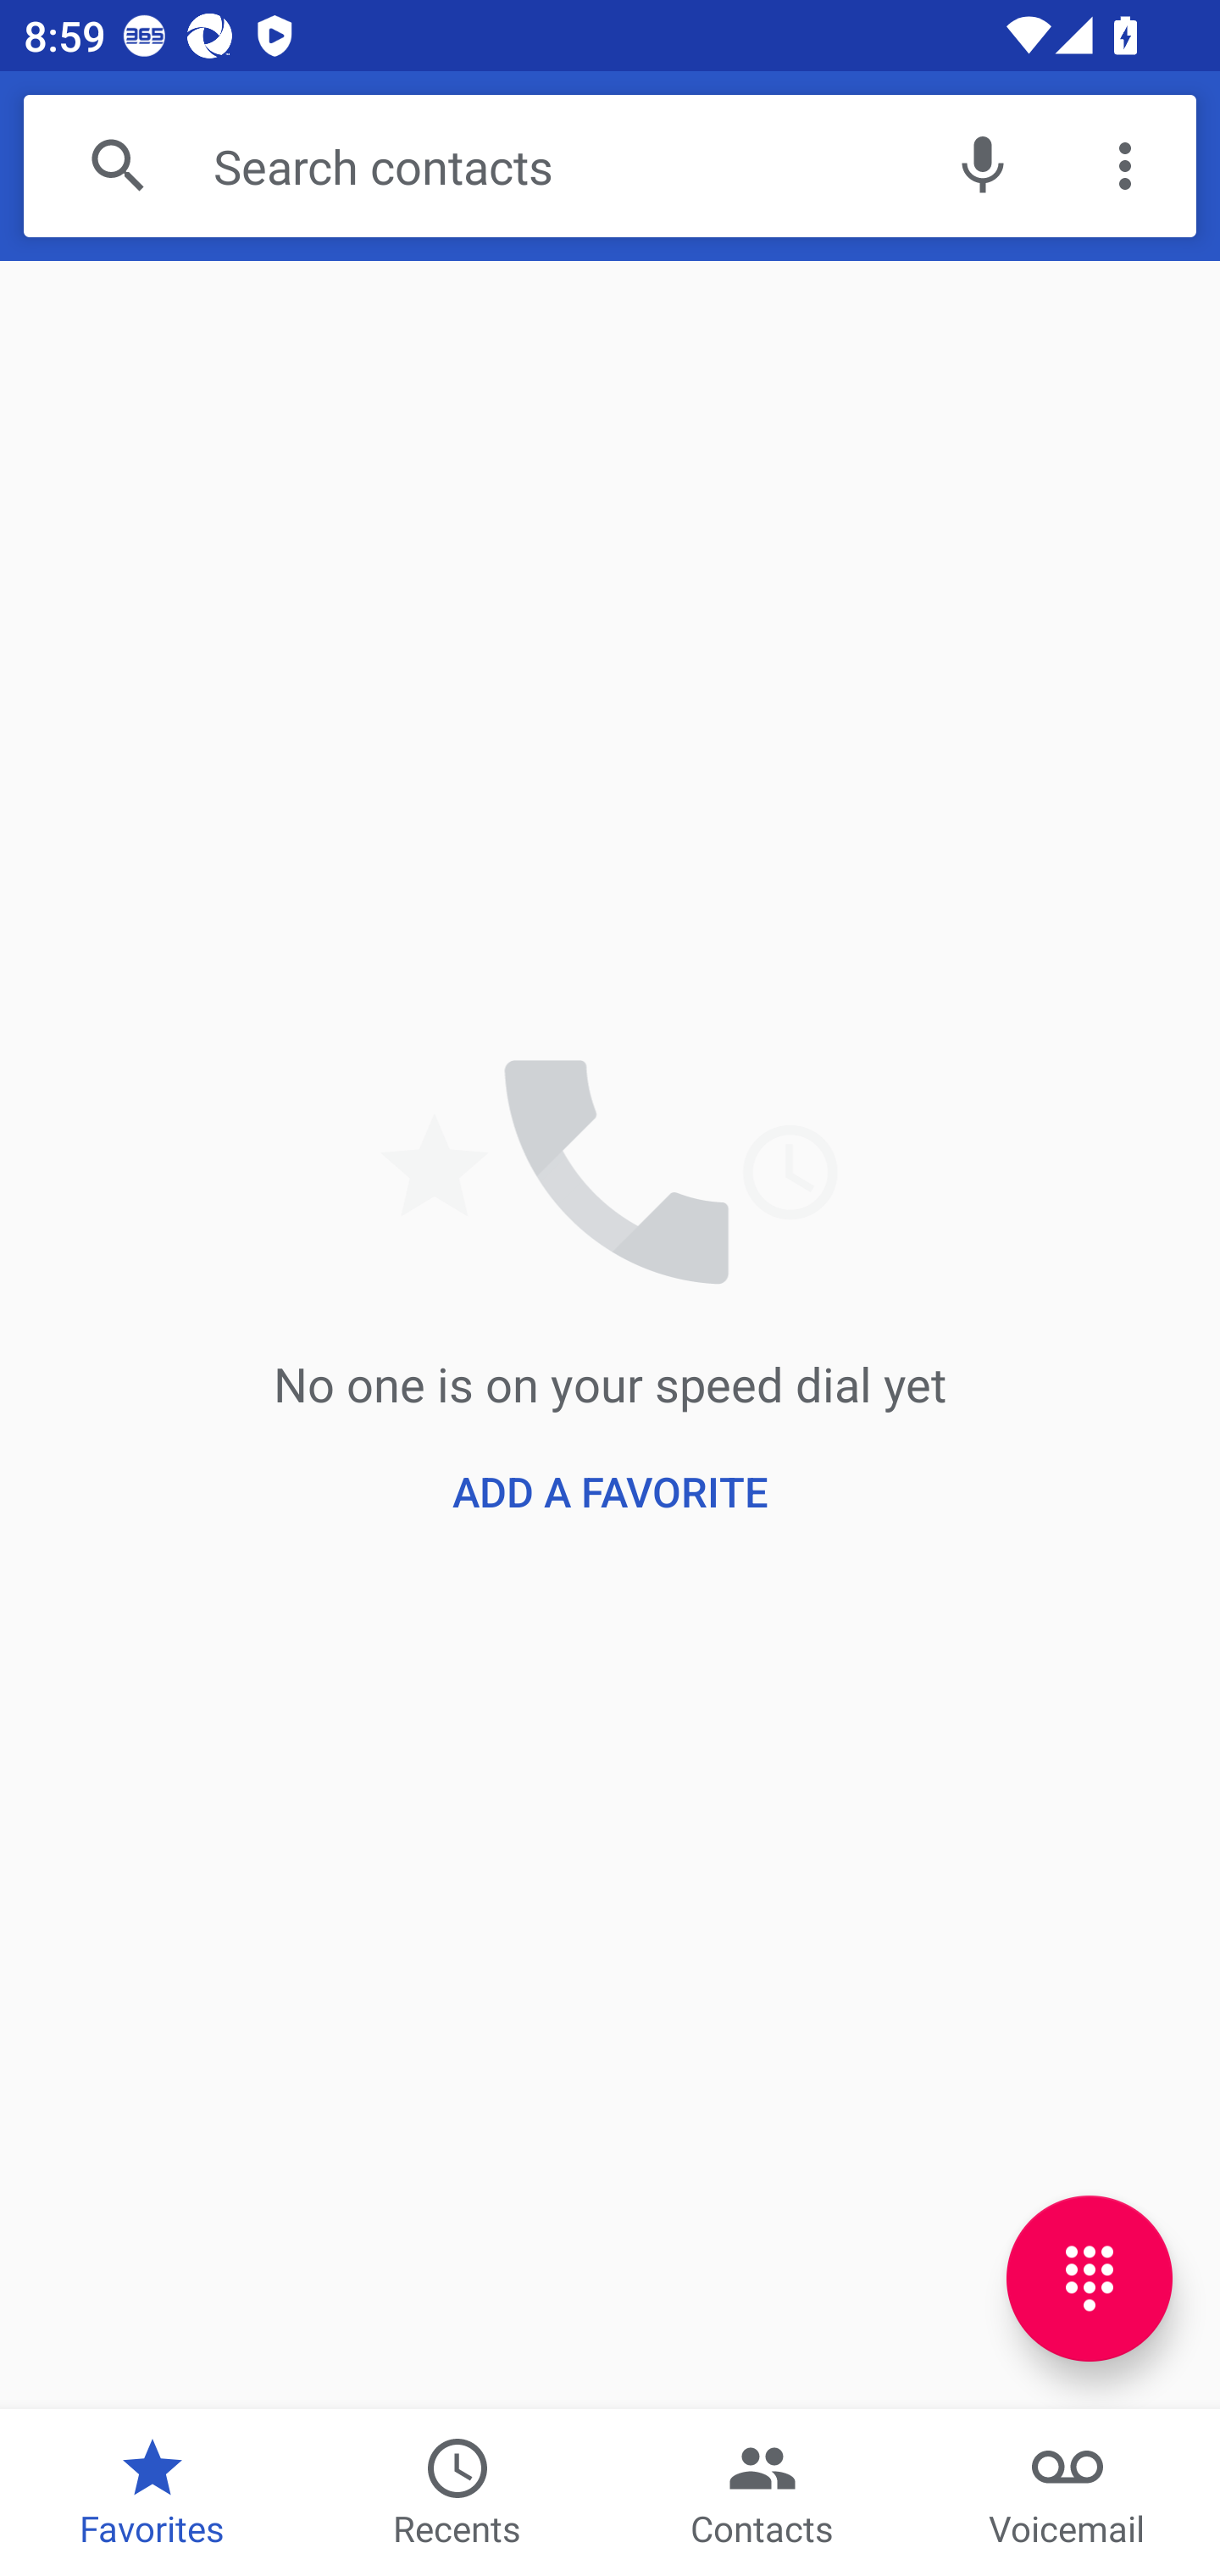 This screenshot has height=2576, width=1220. I want to click on ADD A FAVORITE, so click(610, 1491).